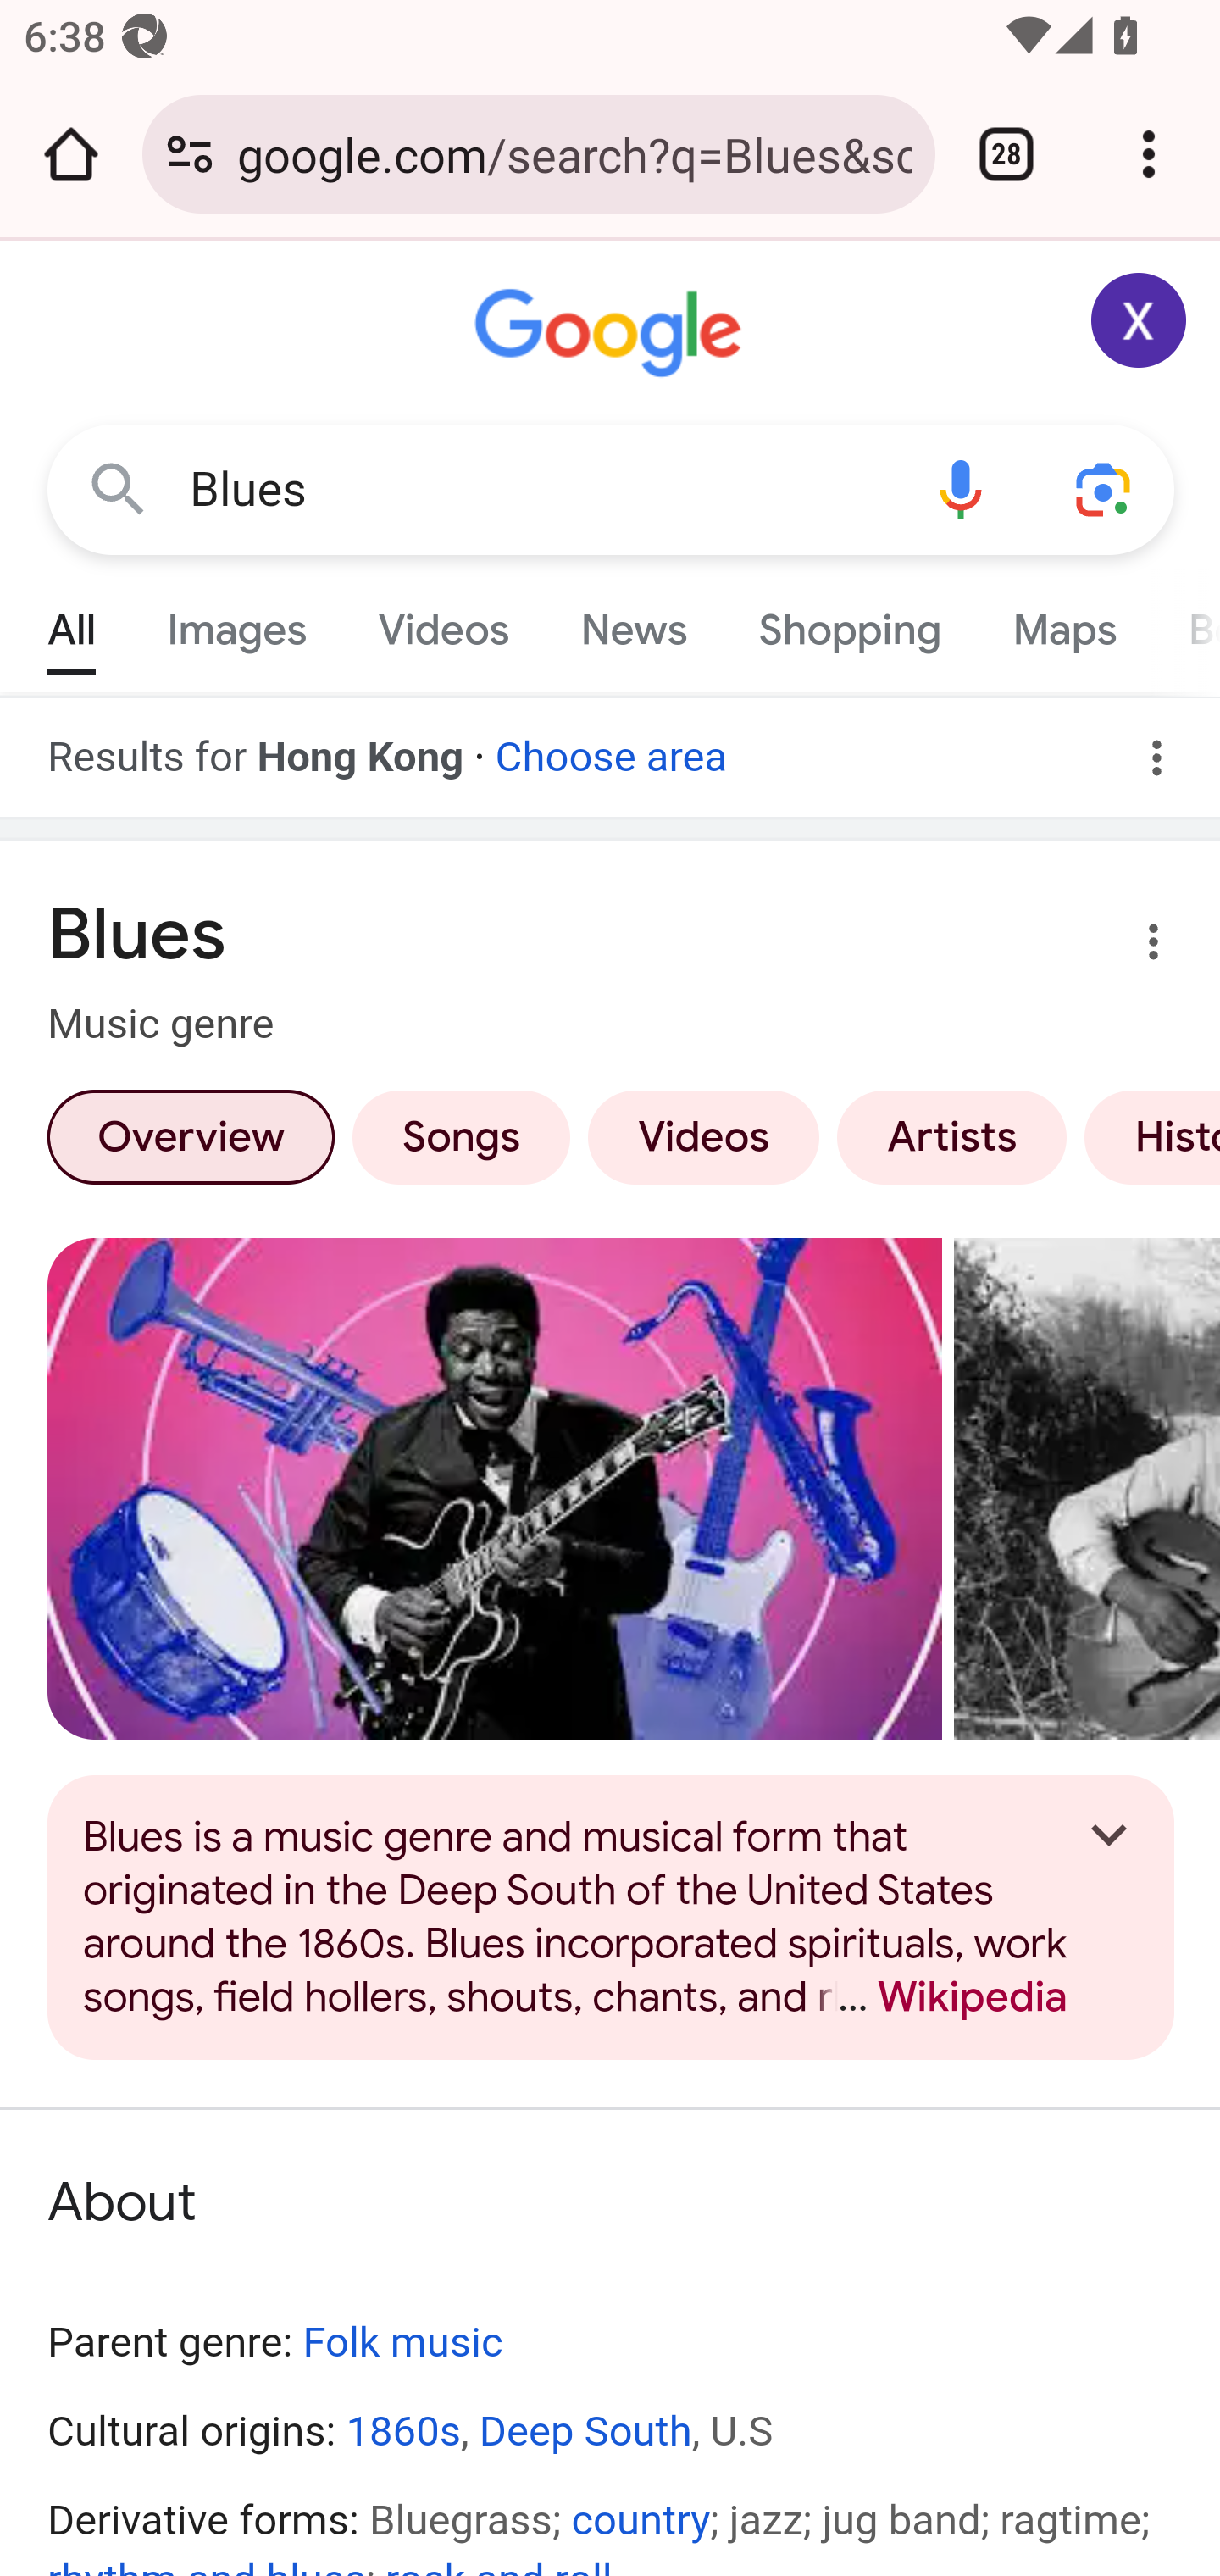 The height and width of the screenshot is (2576, 1220). I want to click on Songs, so click(460, 1137).